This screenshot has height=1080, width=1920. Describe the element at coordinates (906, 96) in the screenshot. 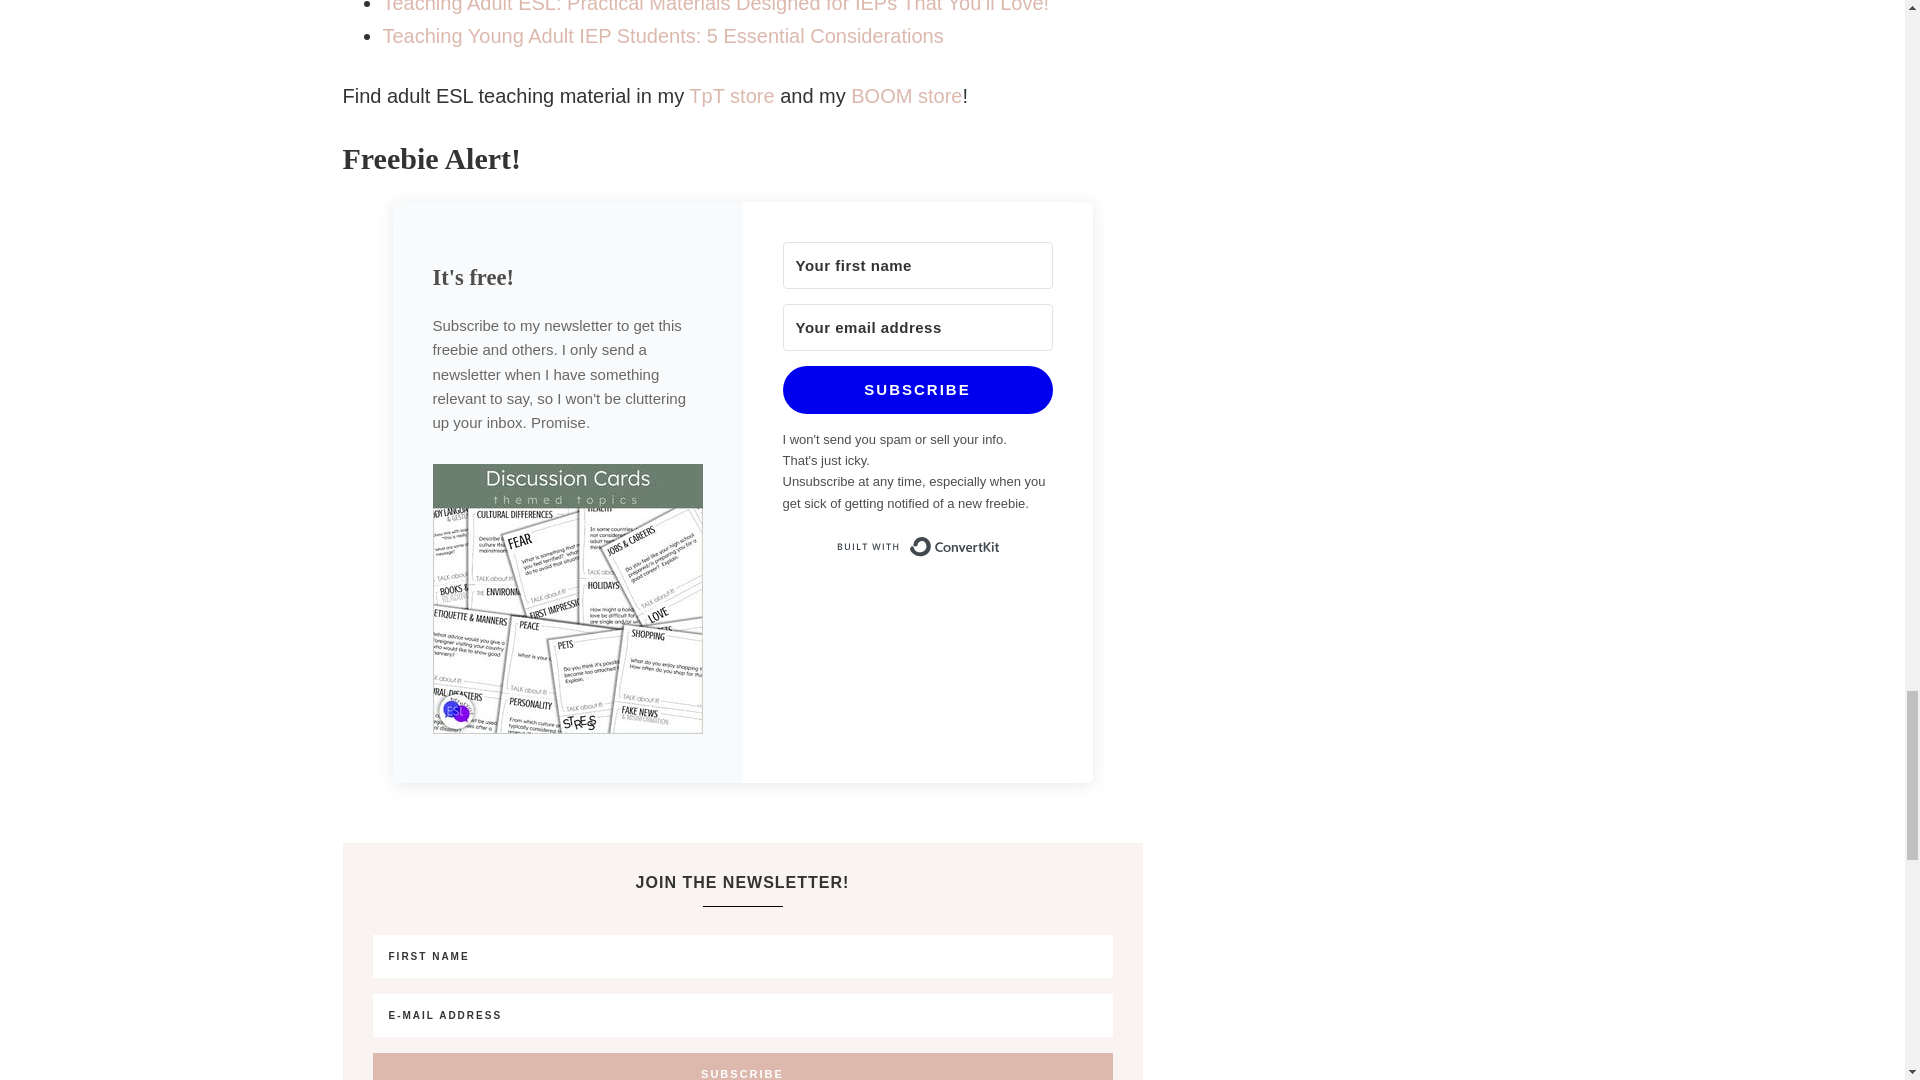

I see `BOOM store` at that location.